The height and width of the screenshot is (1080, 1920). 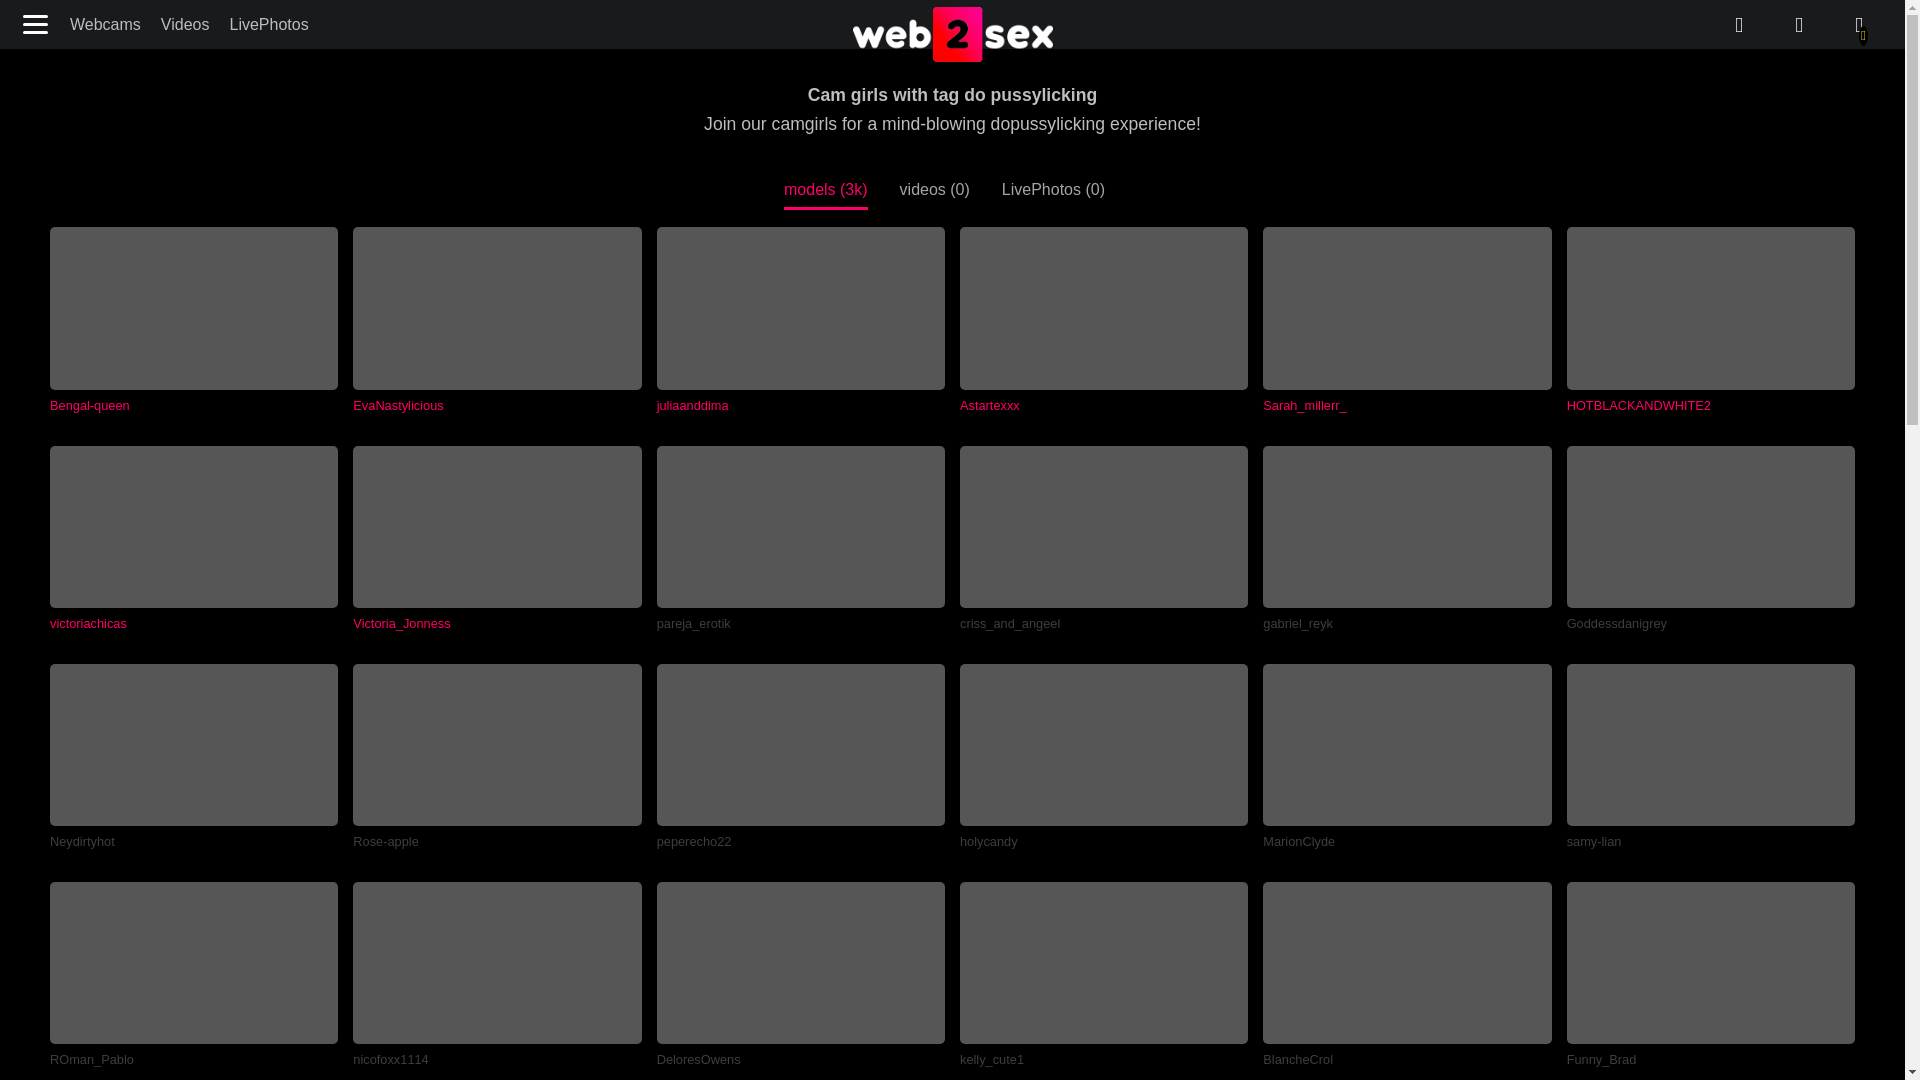 What do you see at coordinates (1407, 756) in the screenshot?
I see `MarionClyde` at bounding box center [1407, 756].